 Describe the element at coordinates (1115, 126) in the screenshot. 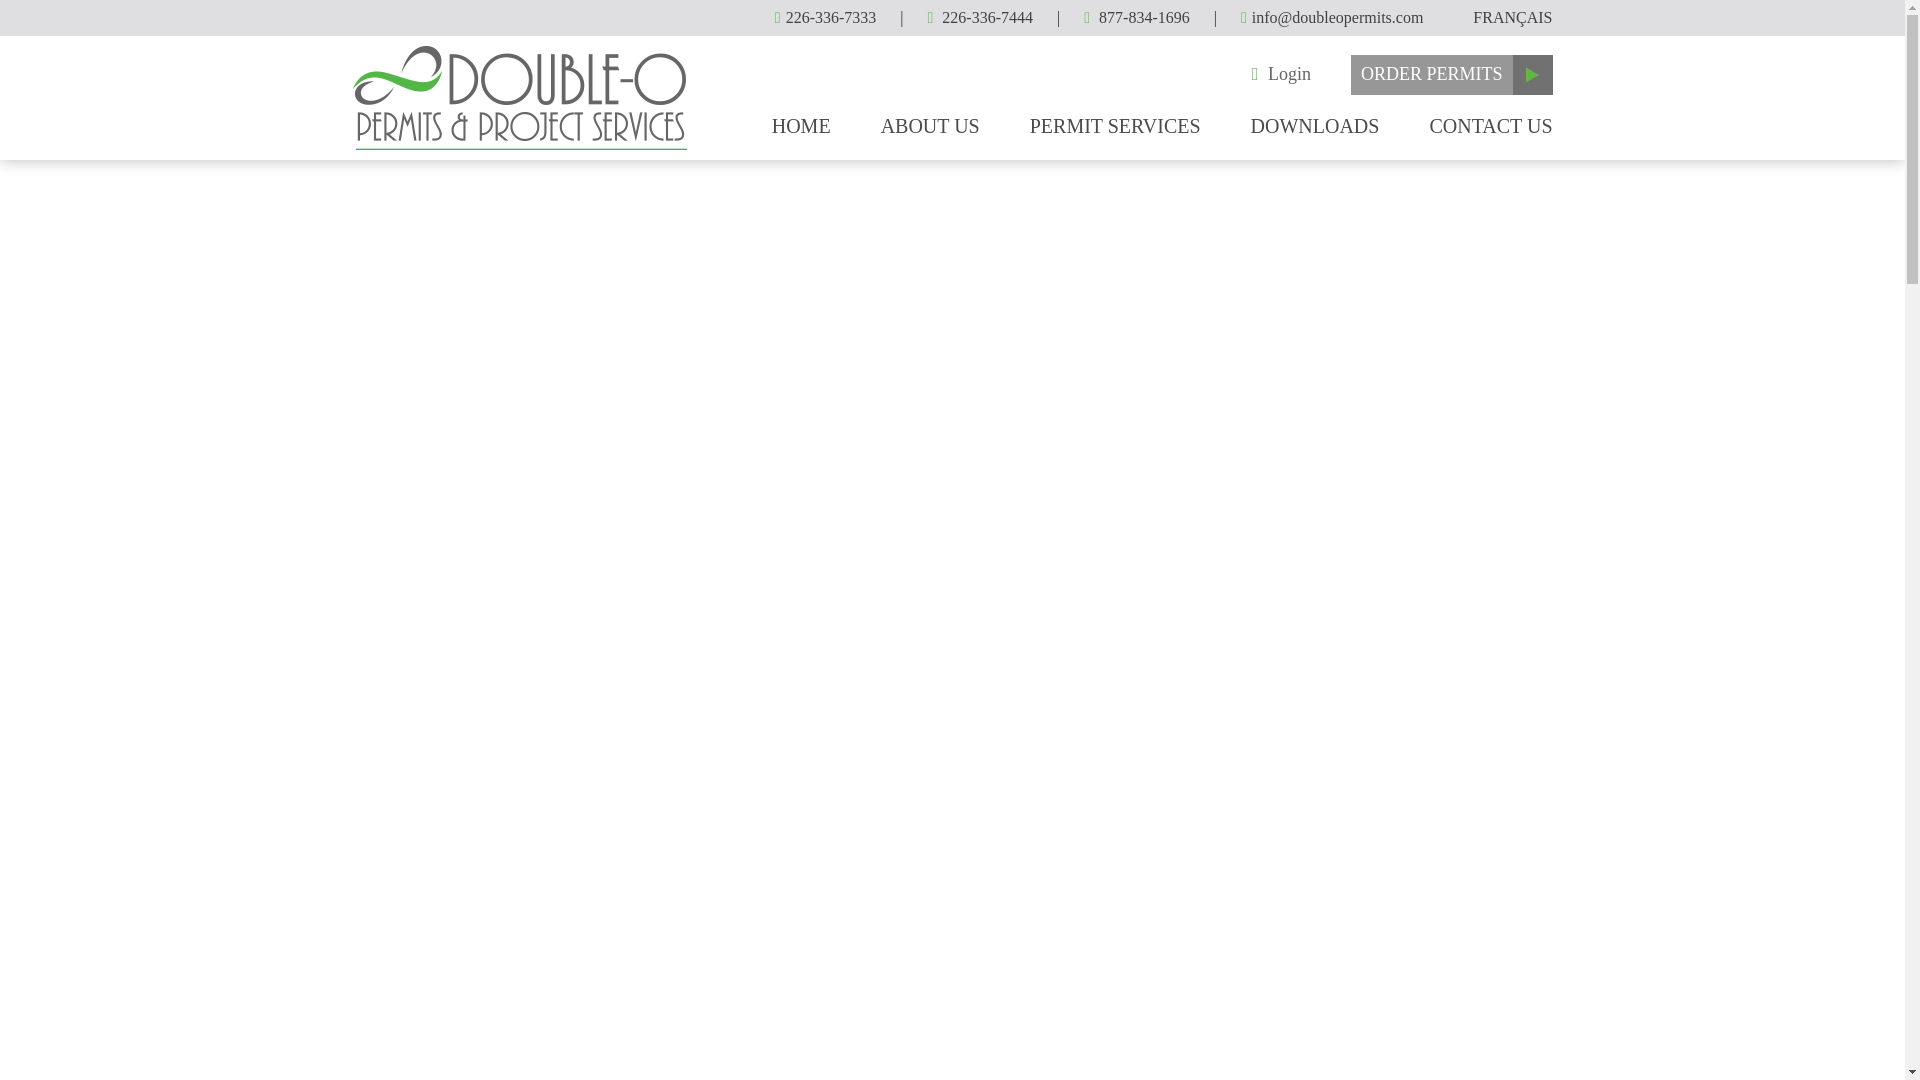

I see `PERMIT SERVICES` at that location.